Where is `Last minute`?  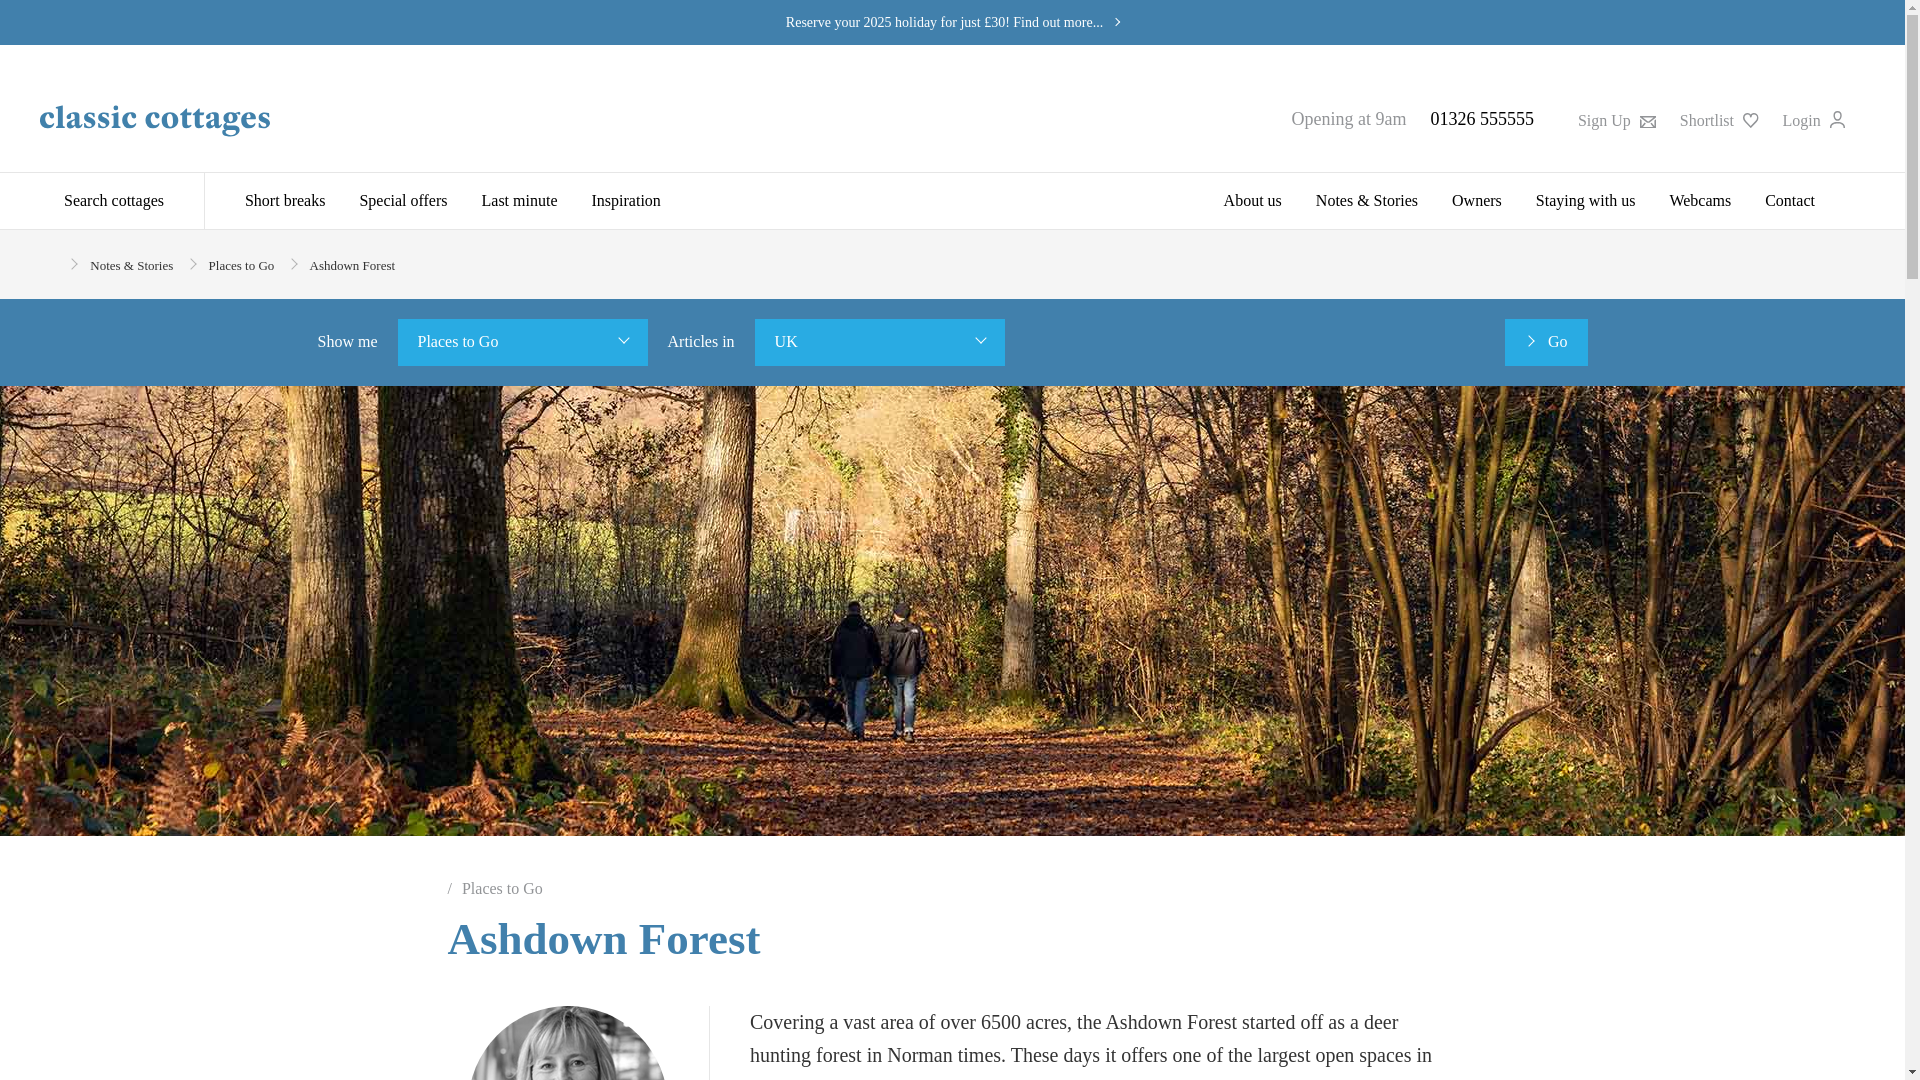
Last minute is located at coordinates (519, 200).